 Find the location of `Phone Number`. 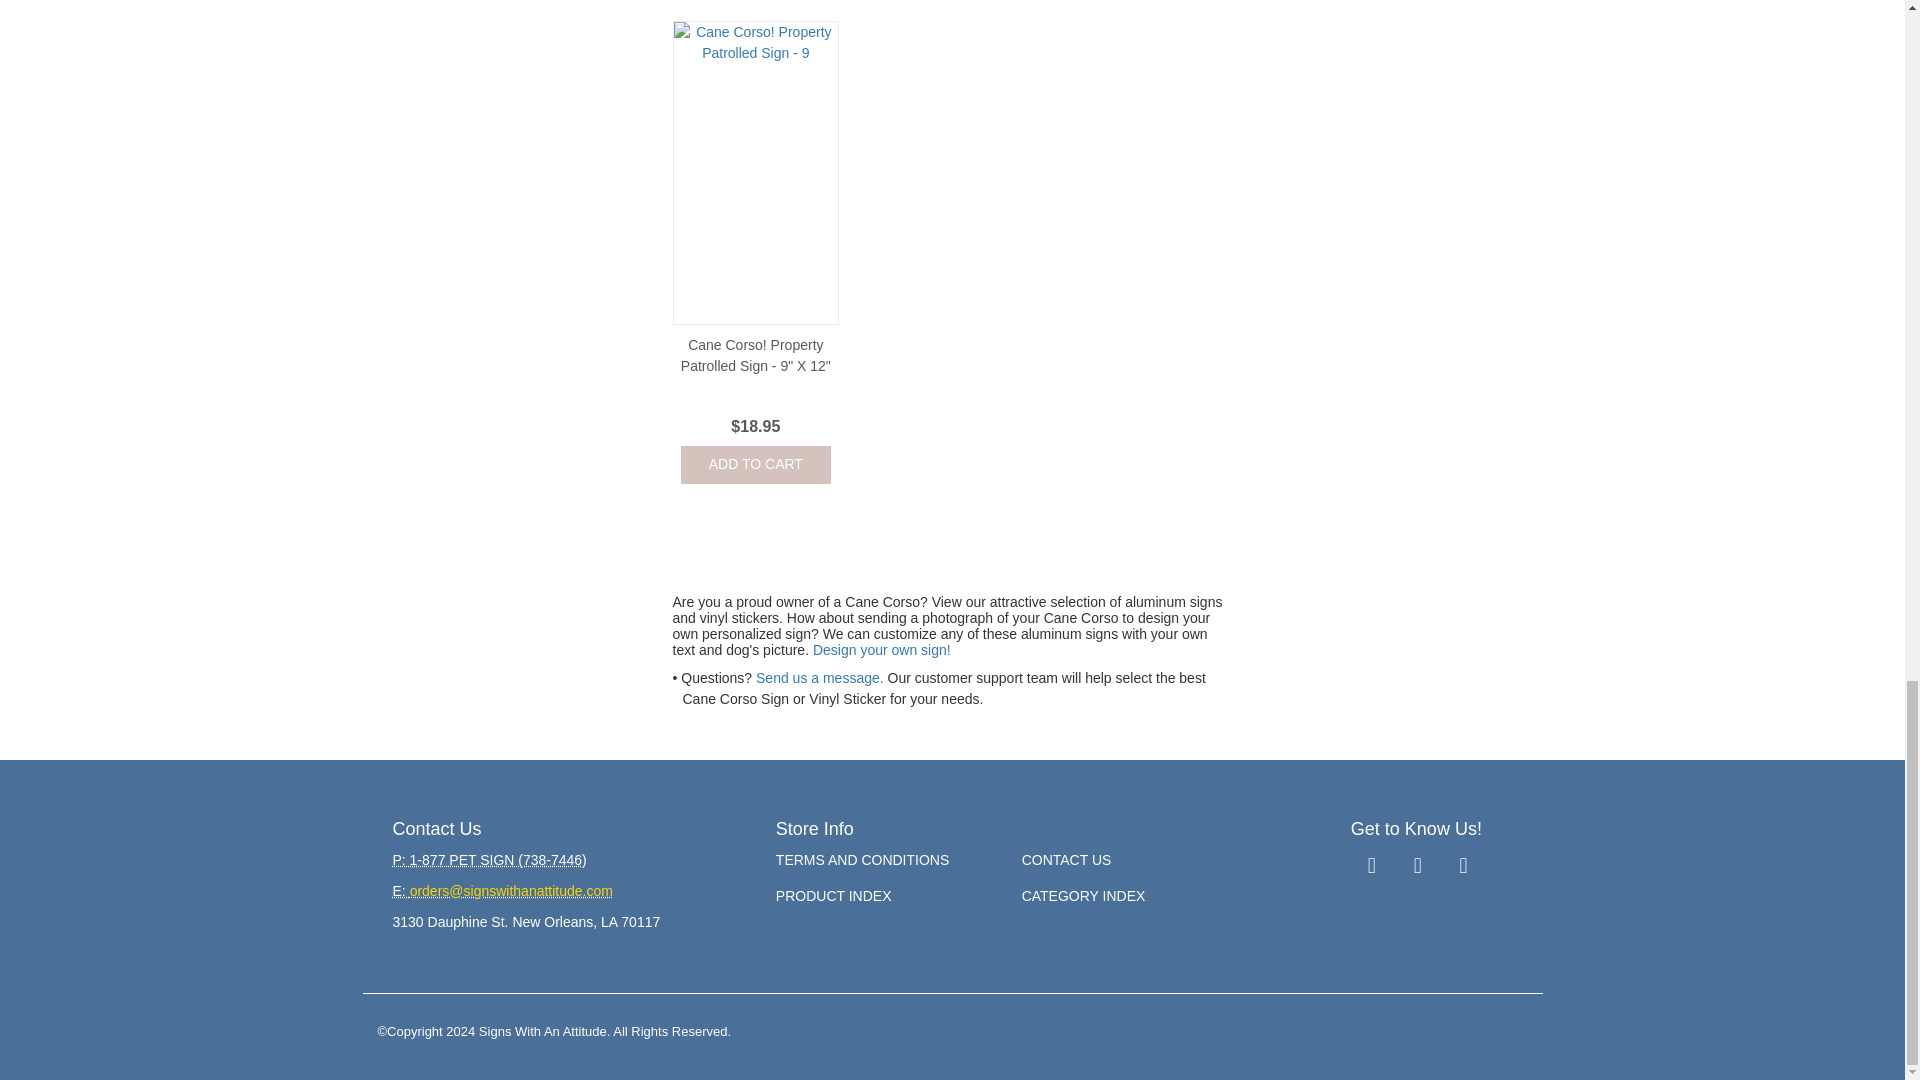

Phone Number is located at coordinates (488, 860).